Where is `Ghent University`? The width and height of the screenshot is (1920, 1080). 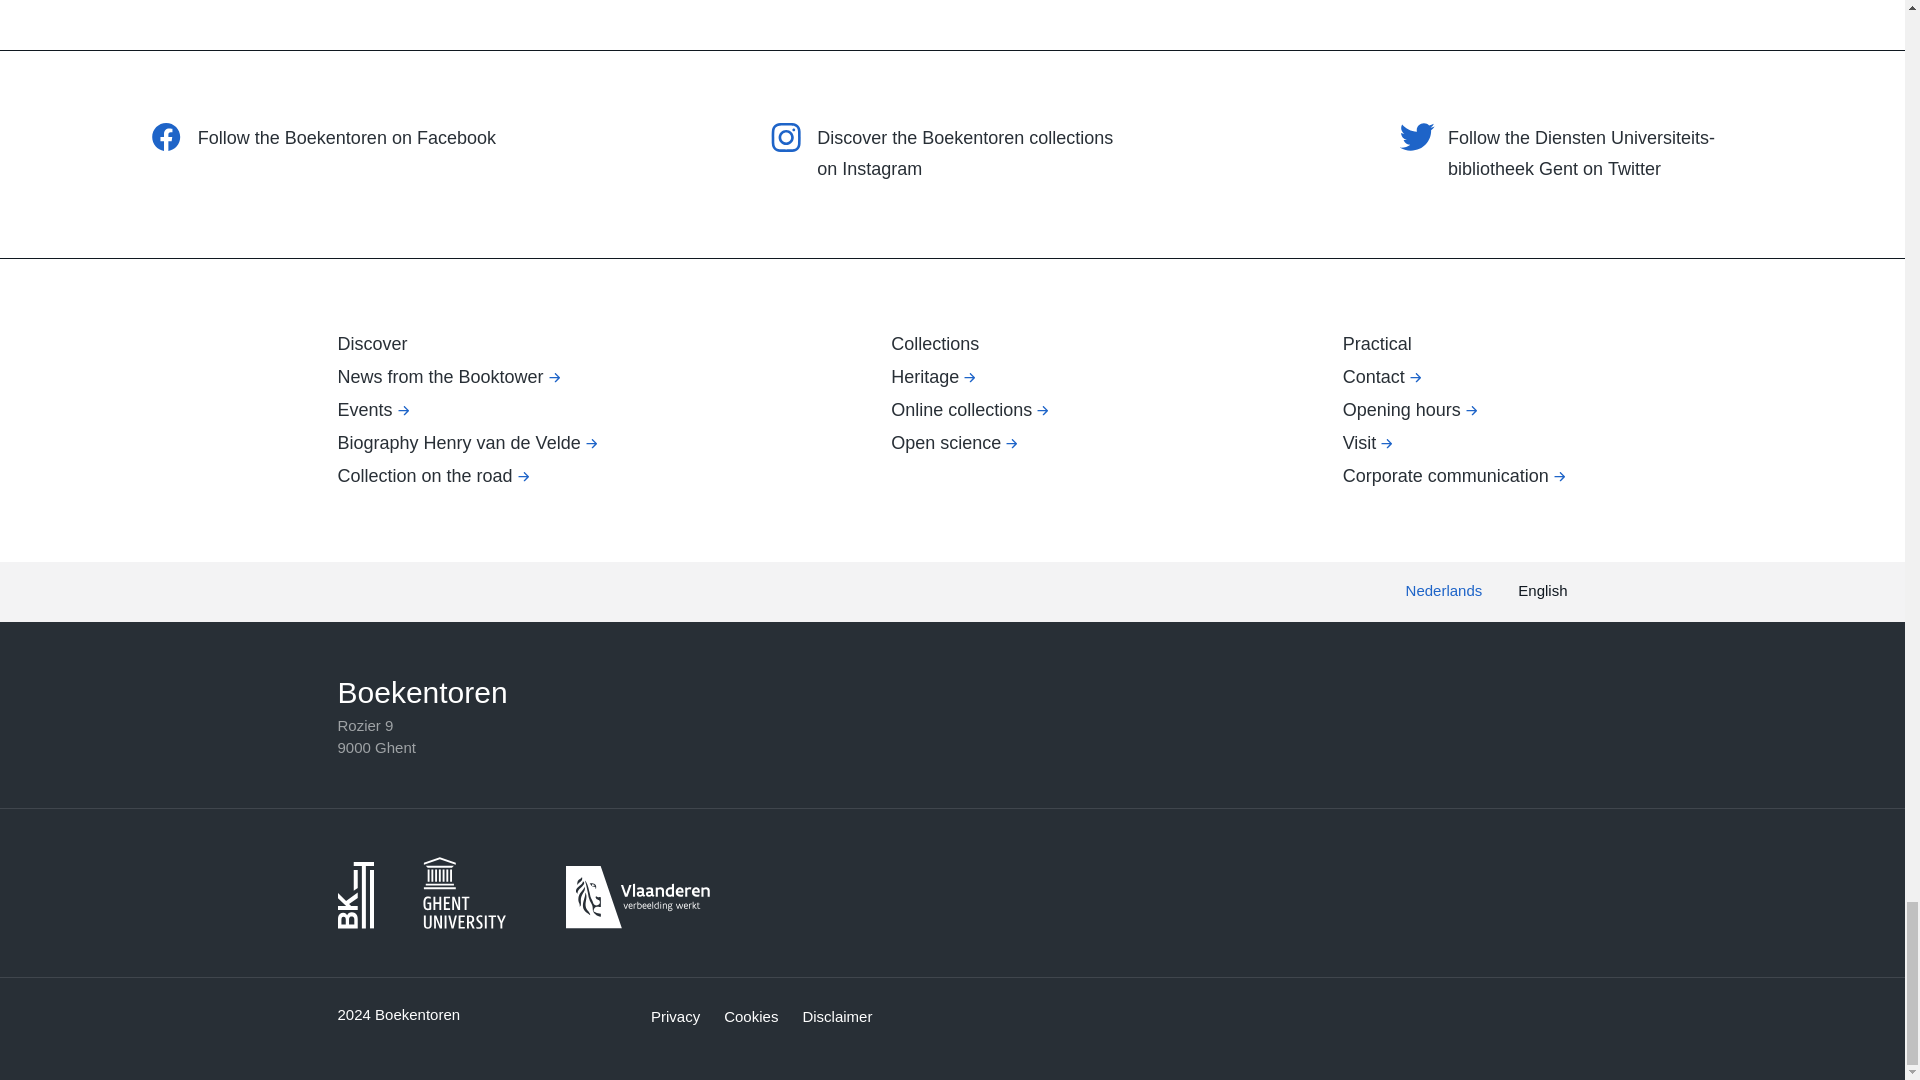
Ghent University is located at coordinates (470, 892).